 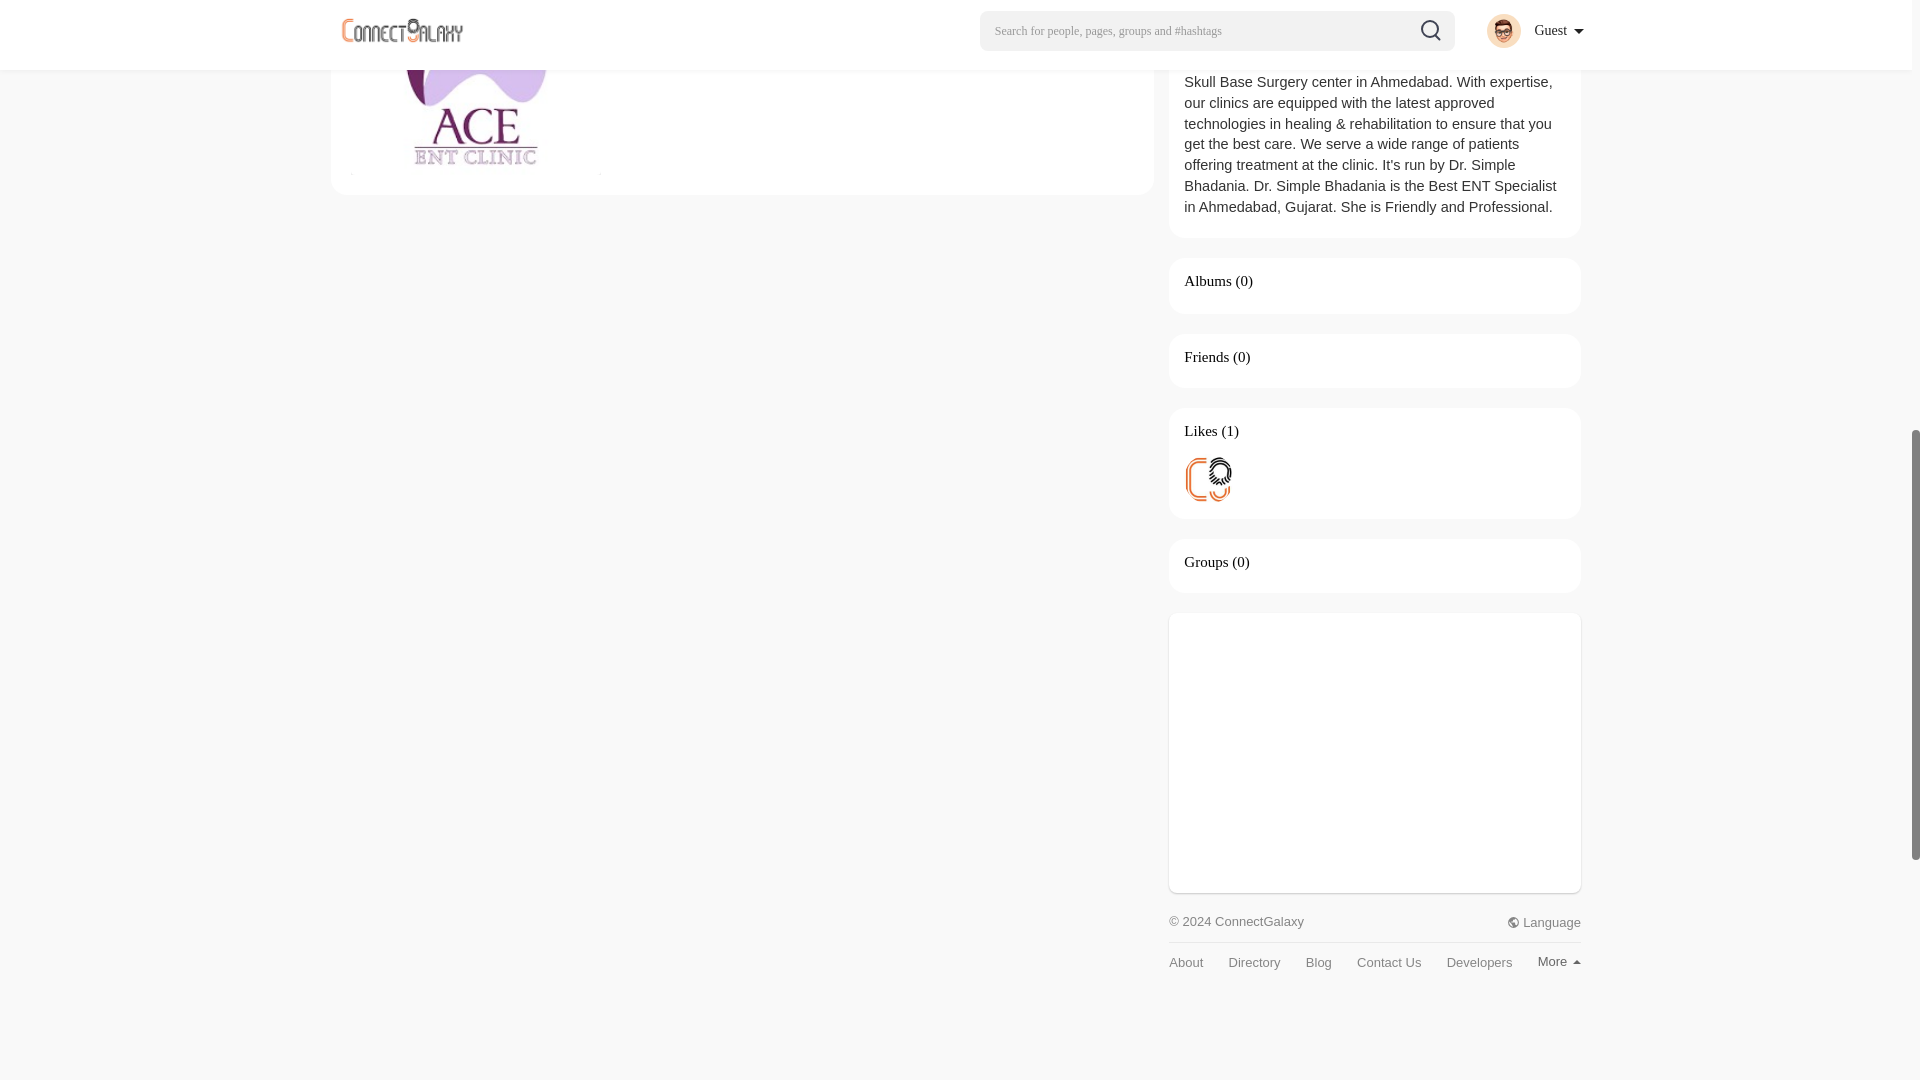 What do you see at coordinates (1374, 753) in the screenshot?
I see `Advertisement` at bounding box center [1374, 753].